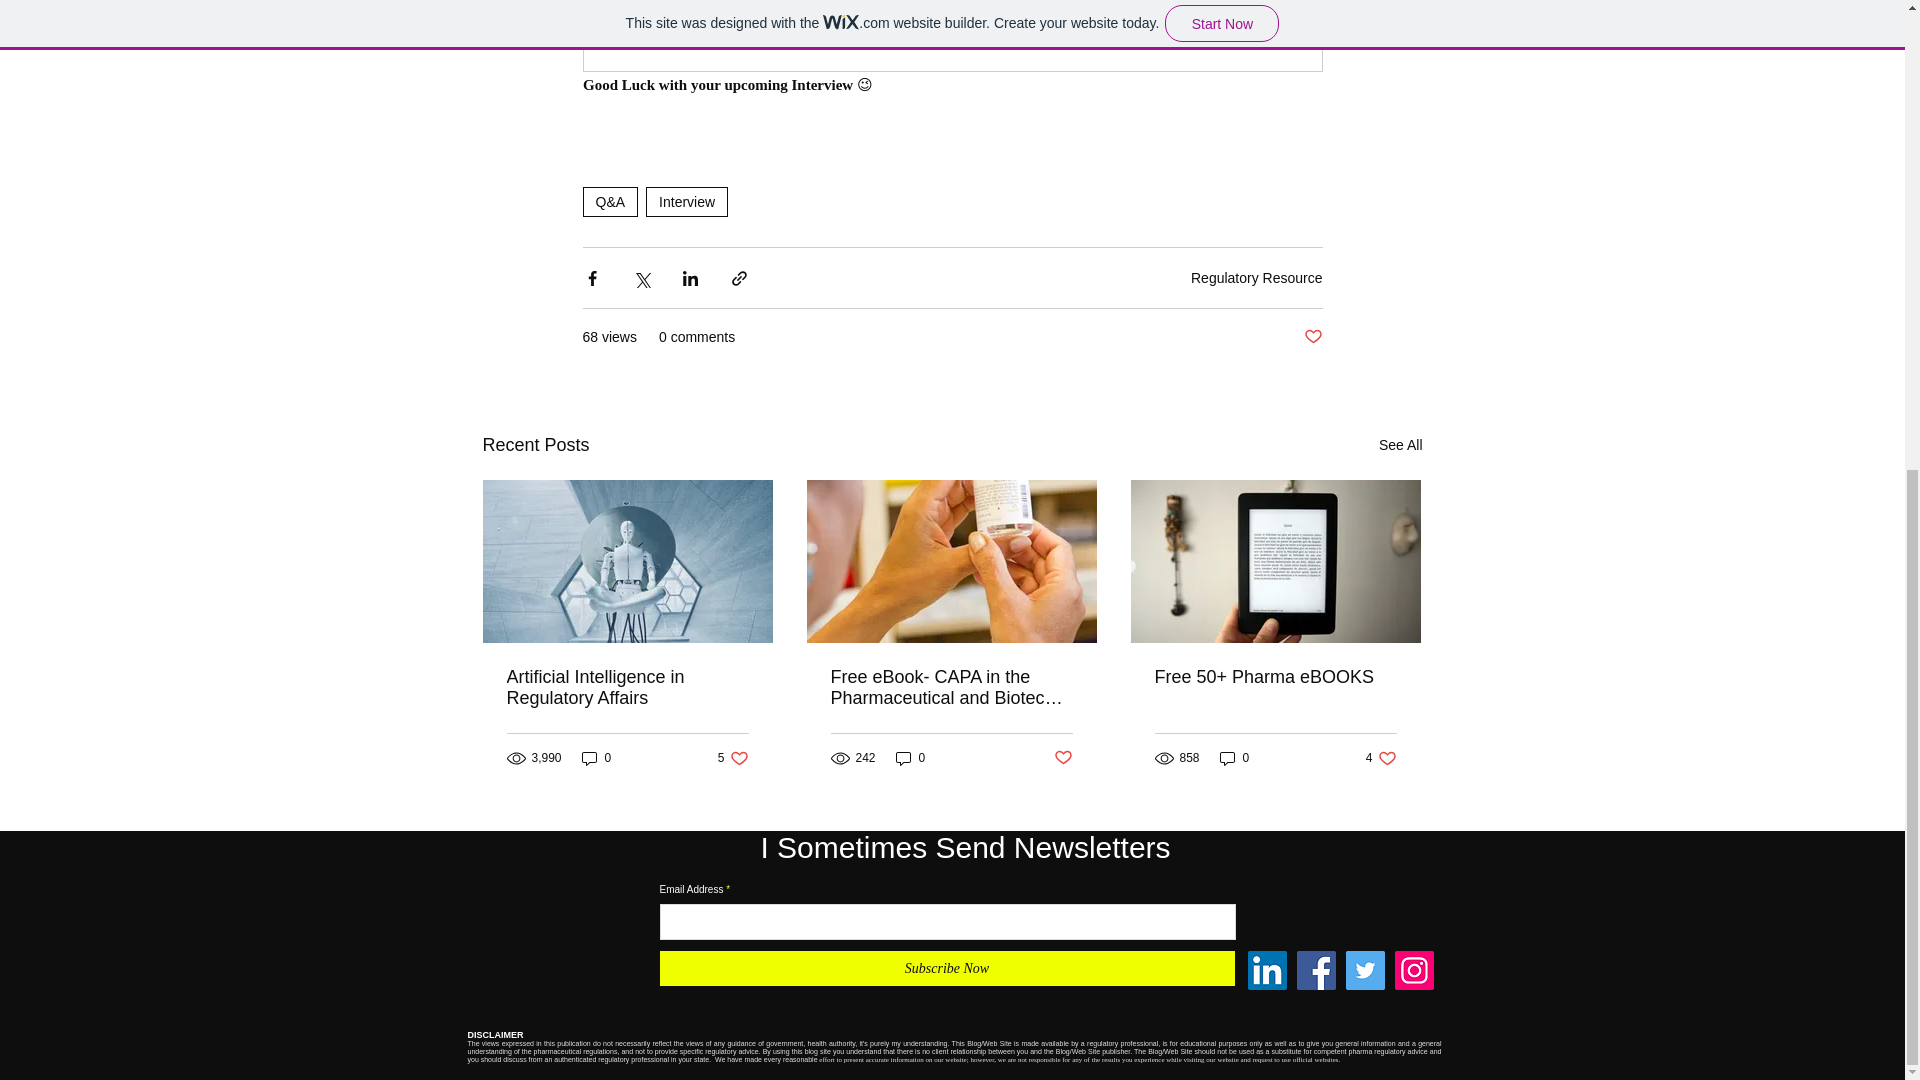 This screenshot has height=1080, width=1920. What do you see at coordinates (686, 202) in the screenshot?
I see `0` at bounding box center [686, 202].